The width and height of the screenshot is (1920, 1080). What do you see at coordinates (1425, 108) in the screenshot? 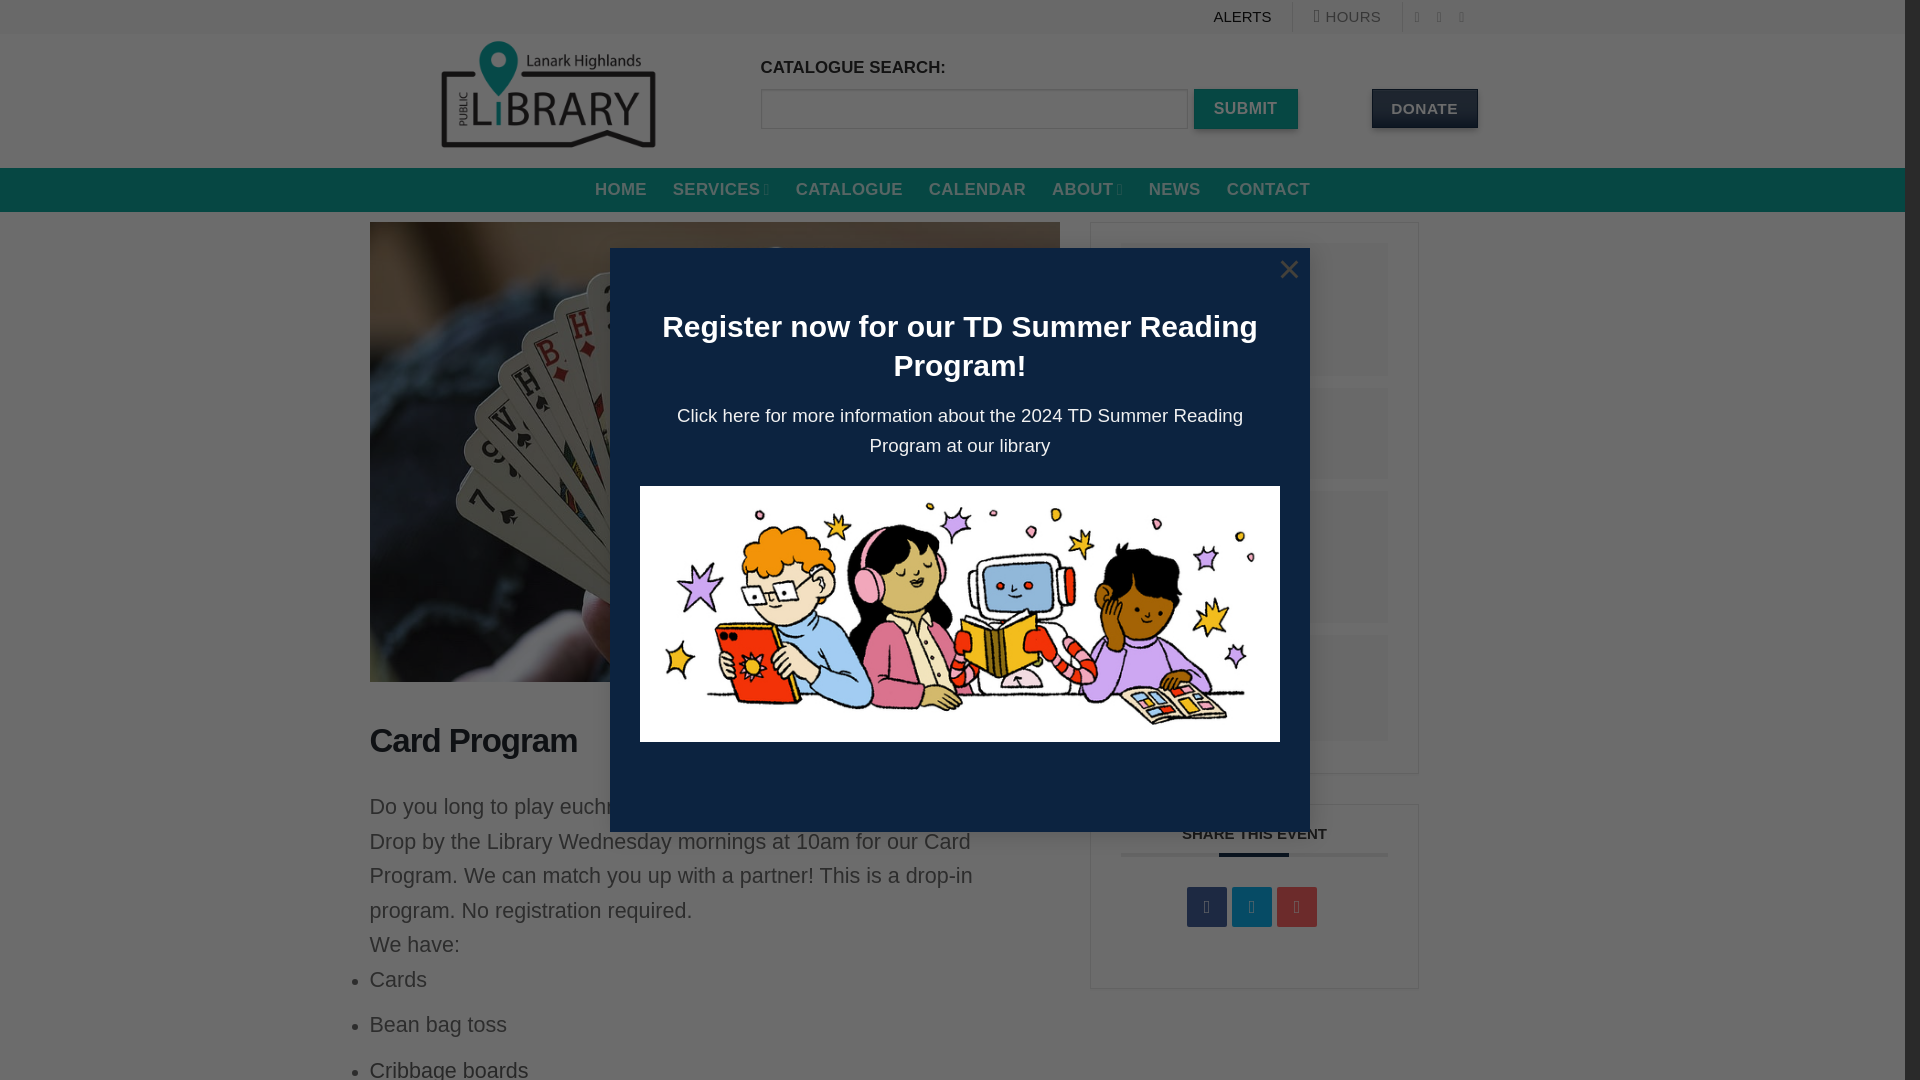
I see `DONATE` at bounding box center [1425, 108].